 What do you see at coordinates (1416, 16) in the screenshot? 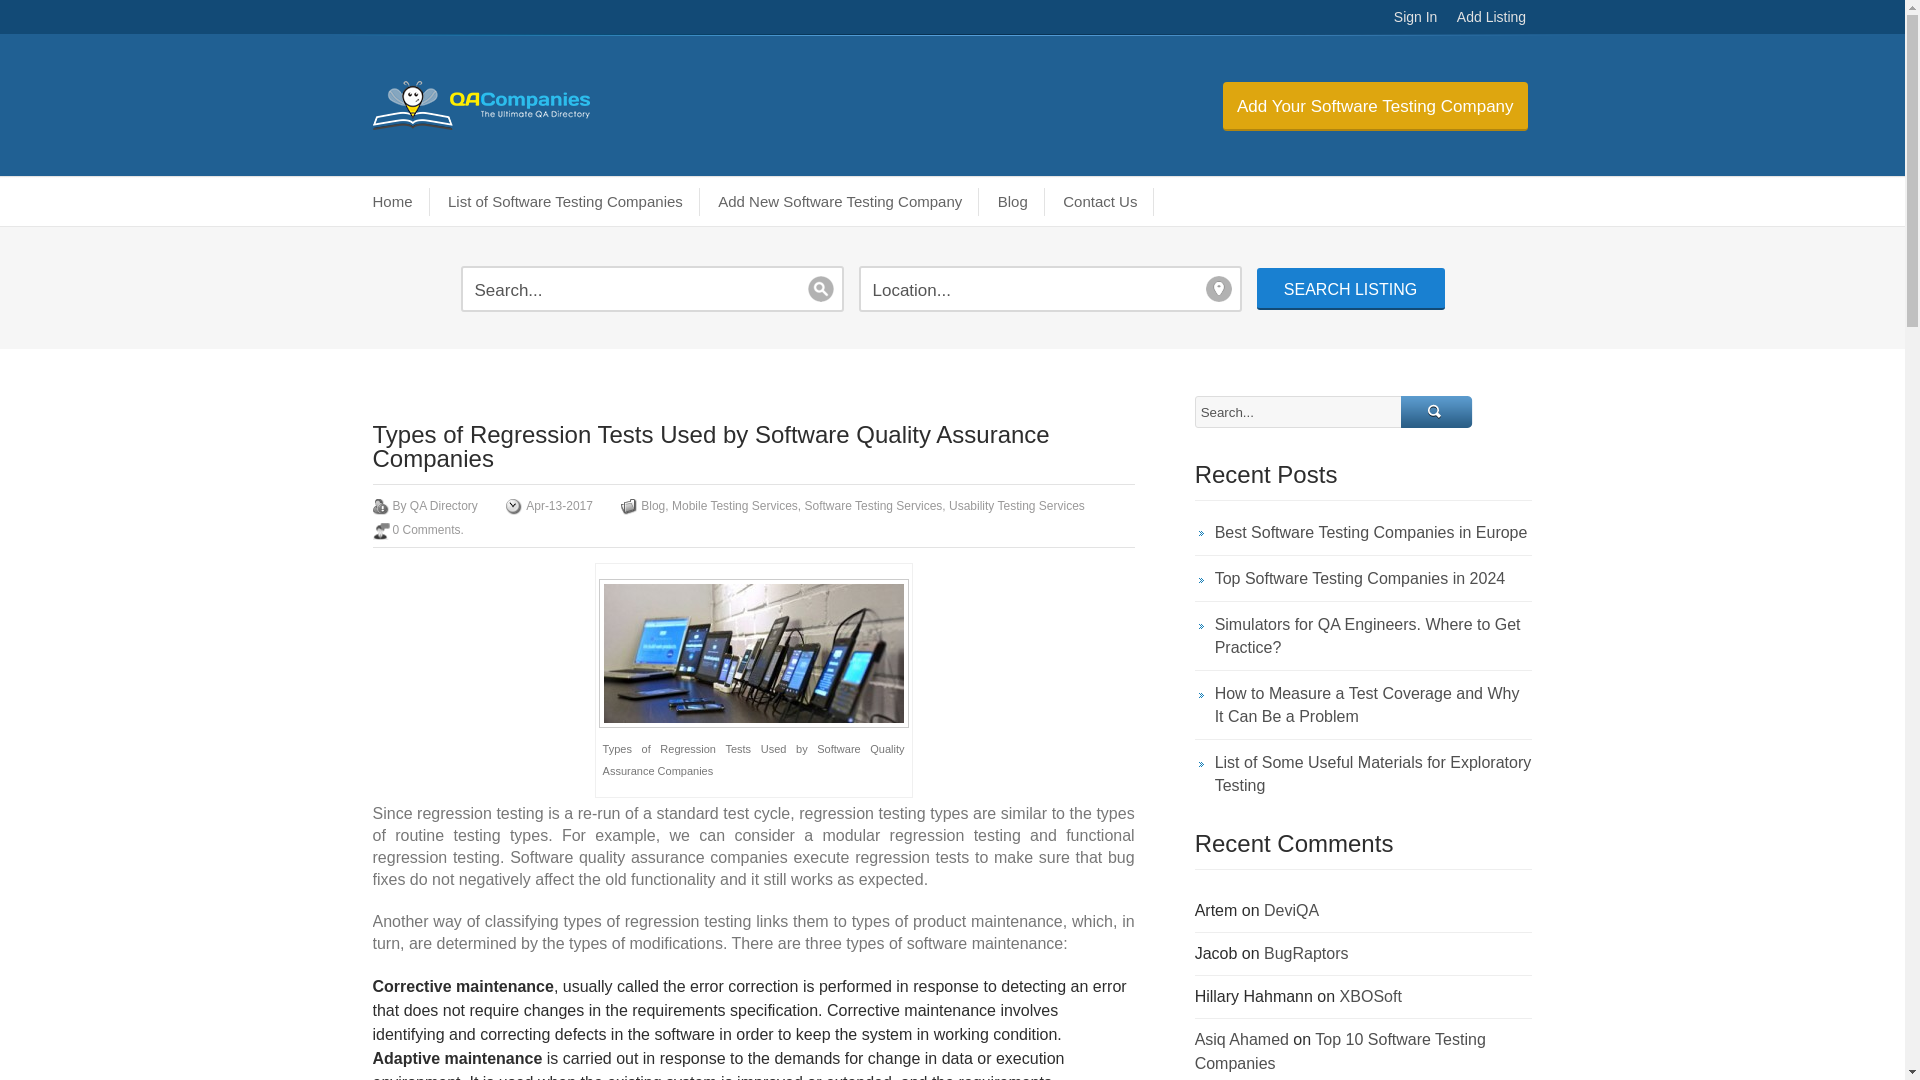
I see `Sign In` at bounding box center [1416, 16].